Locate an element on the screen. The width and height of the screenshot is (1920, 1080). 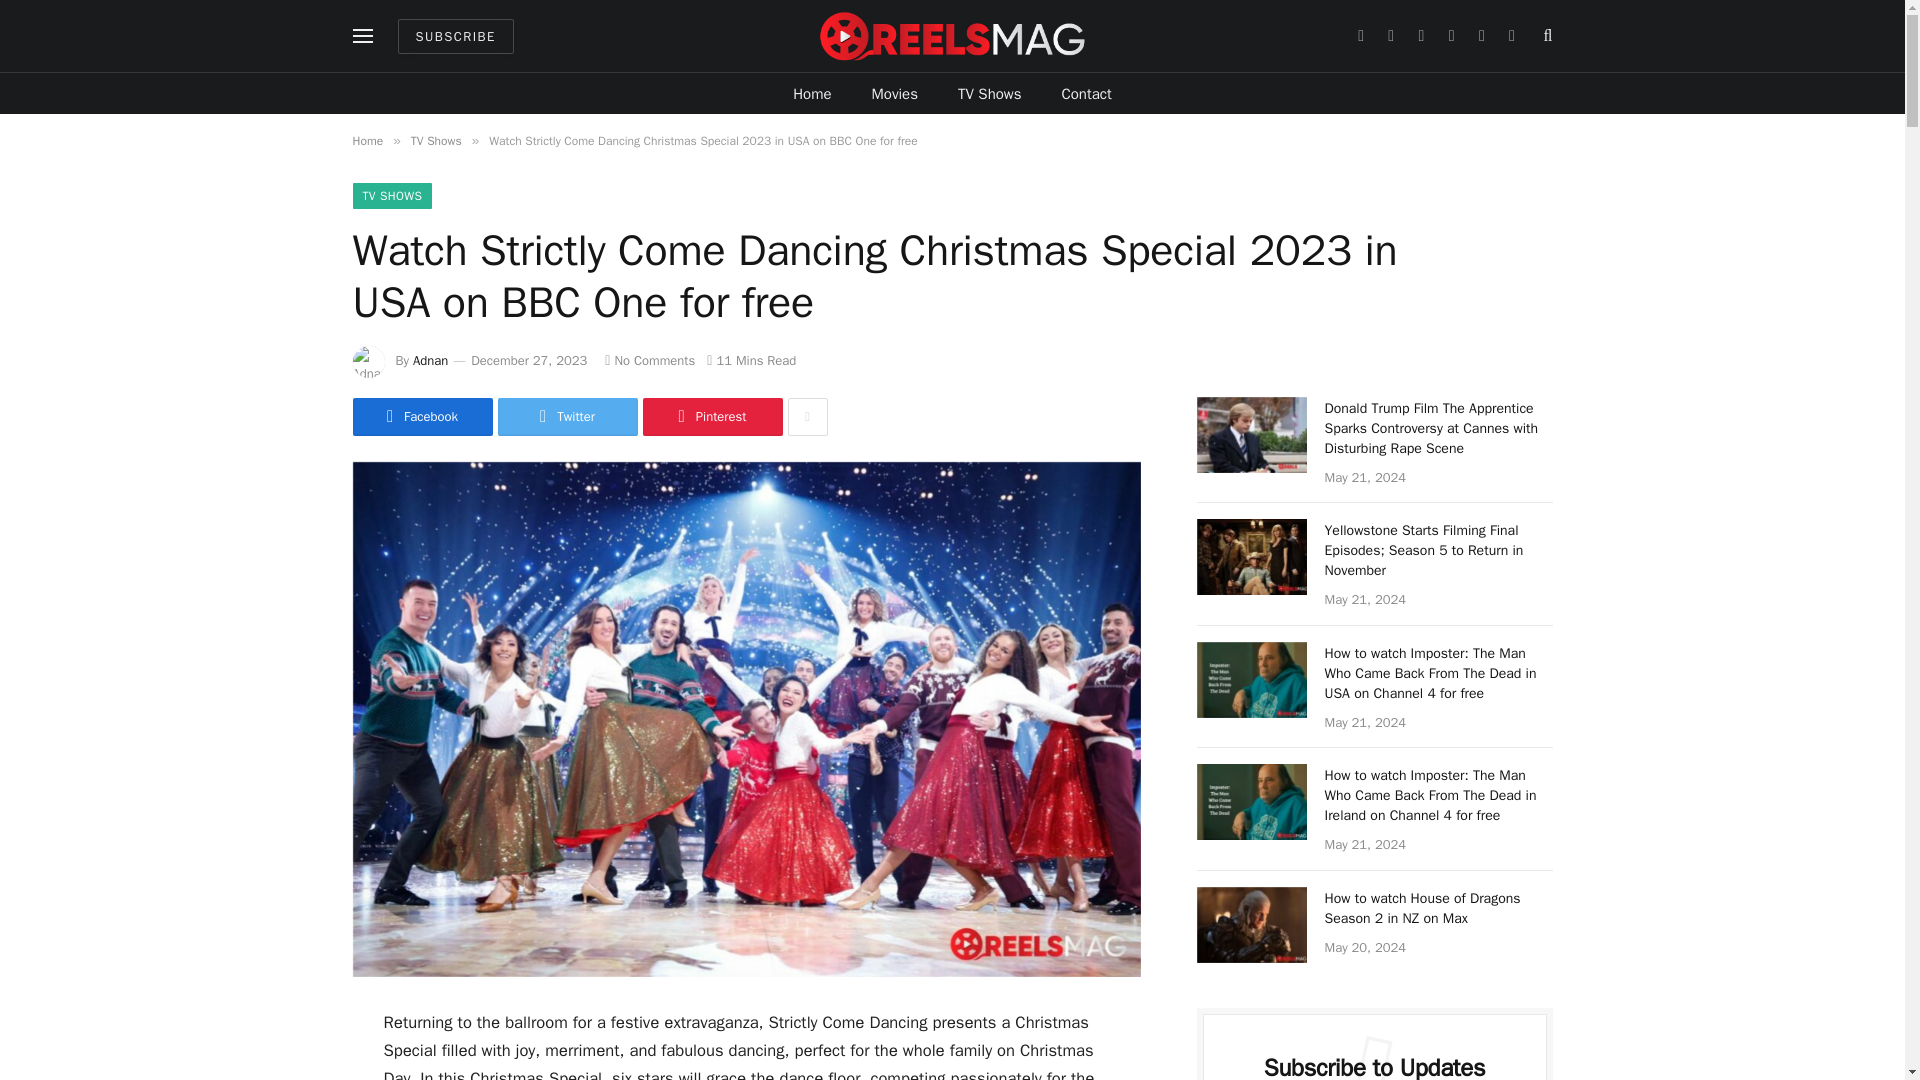
TV Shows is located at coordinates (990, 94).